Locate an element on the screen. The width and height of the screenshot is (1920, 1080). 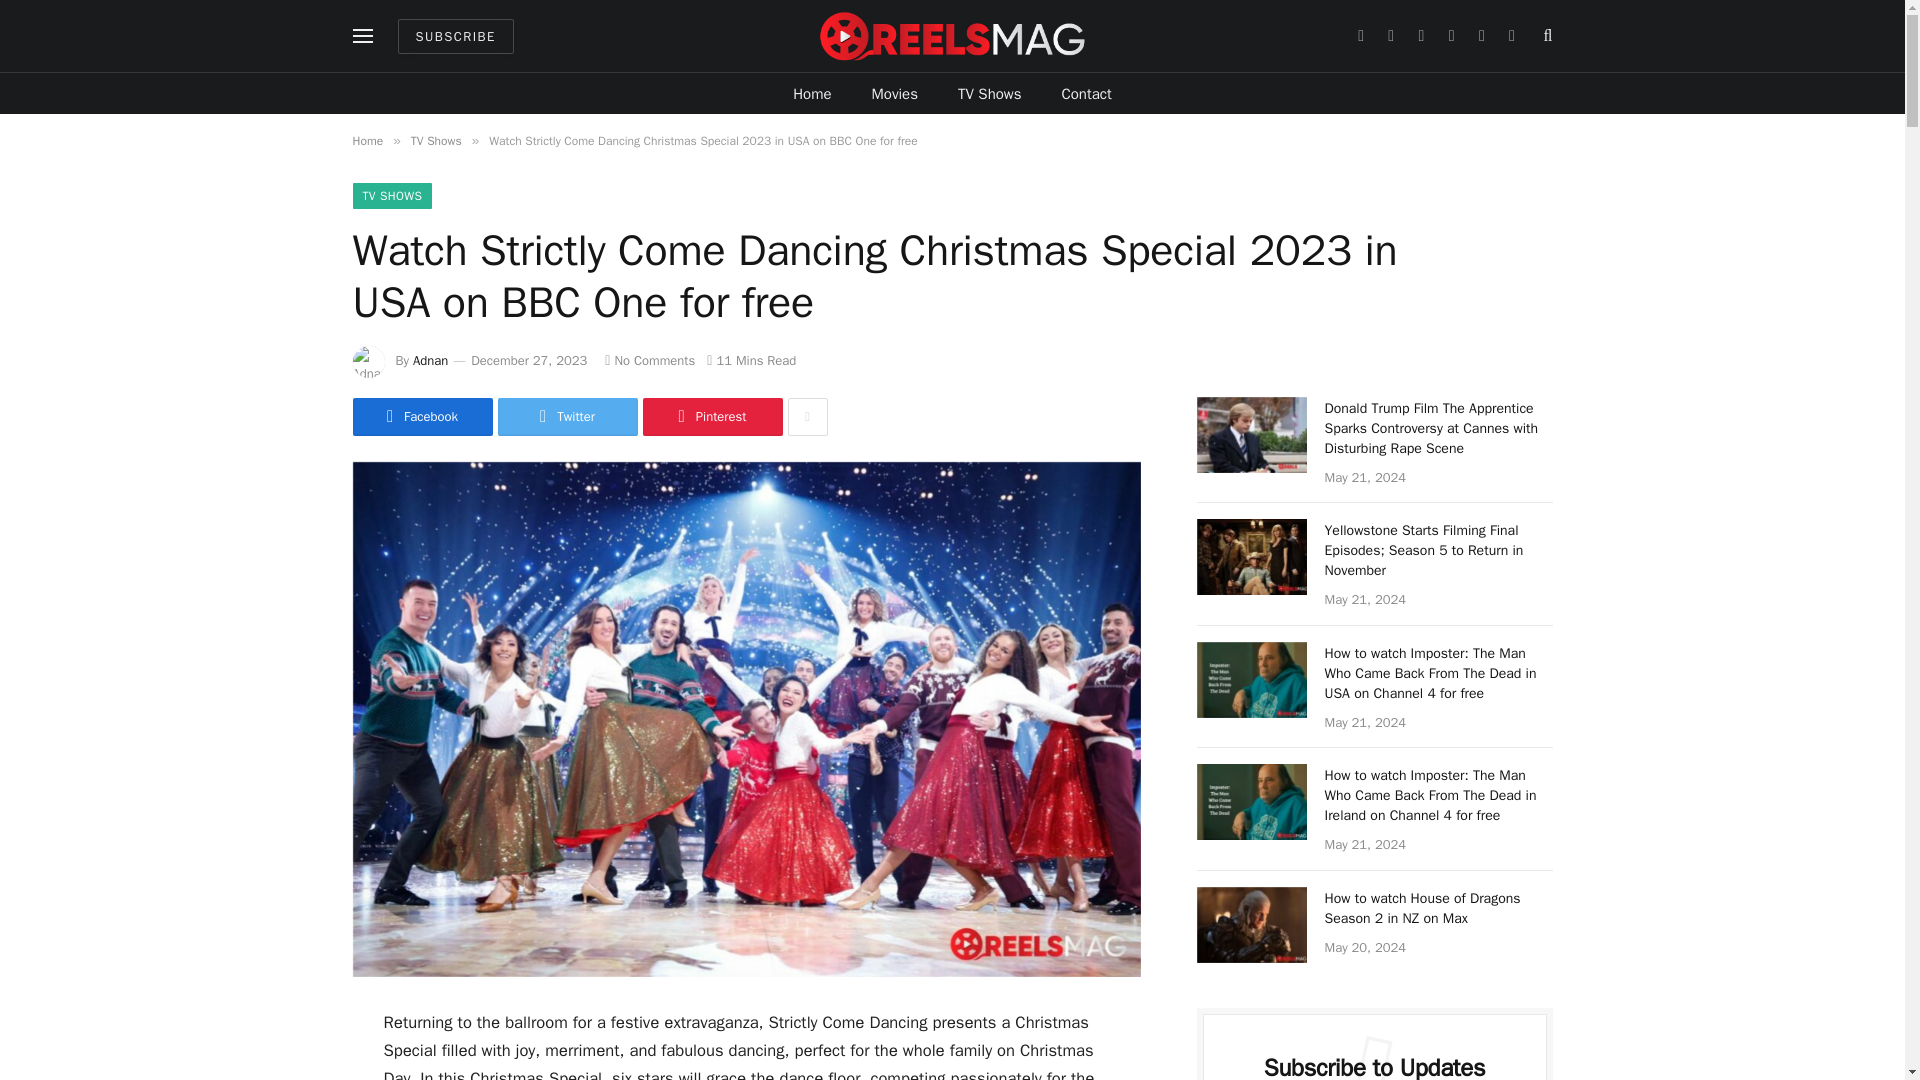
TV Shows is located at coordinates (990, 94).